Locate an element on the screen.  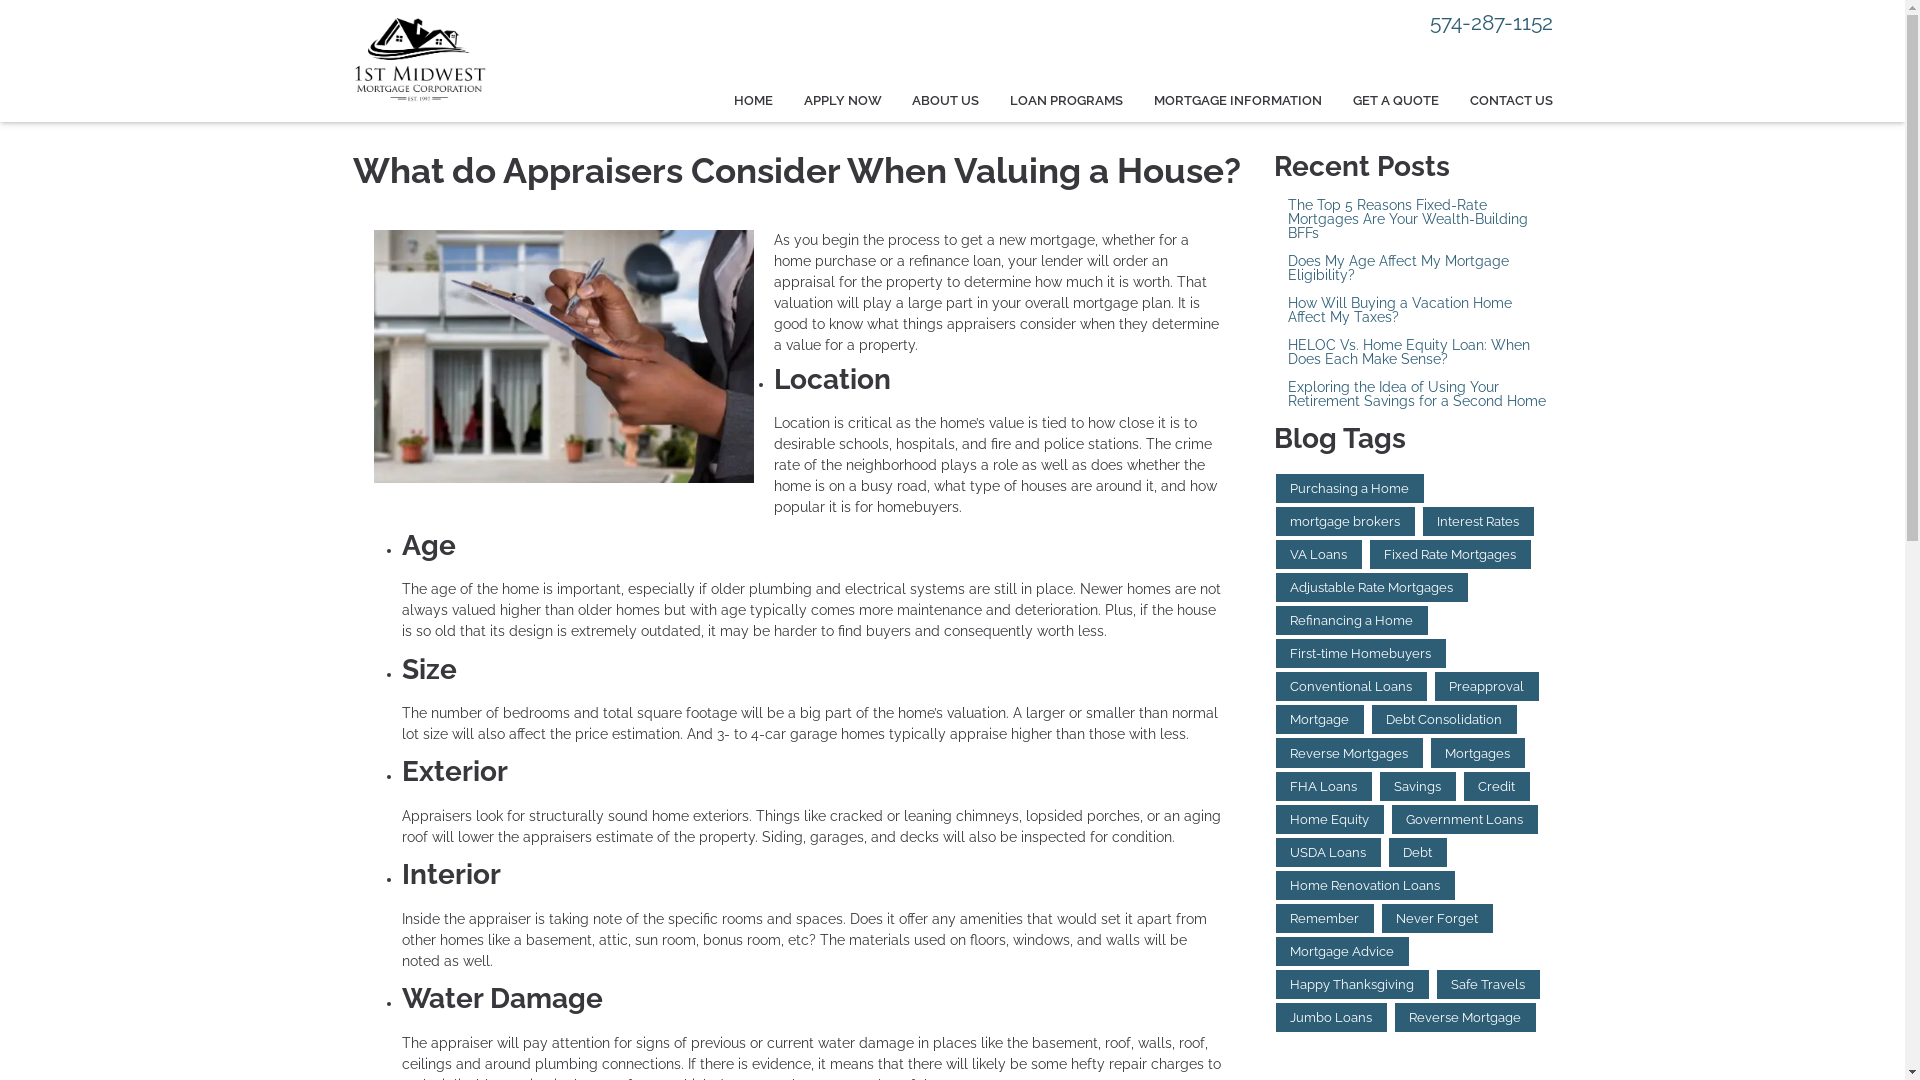
Conventional Loans is located at coordinates (1352, 686).